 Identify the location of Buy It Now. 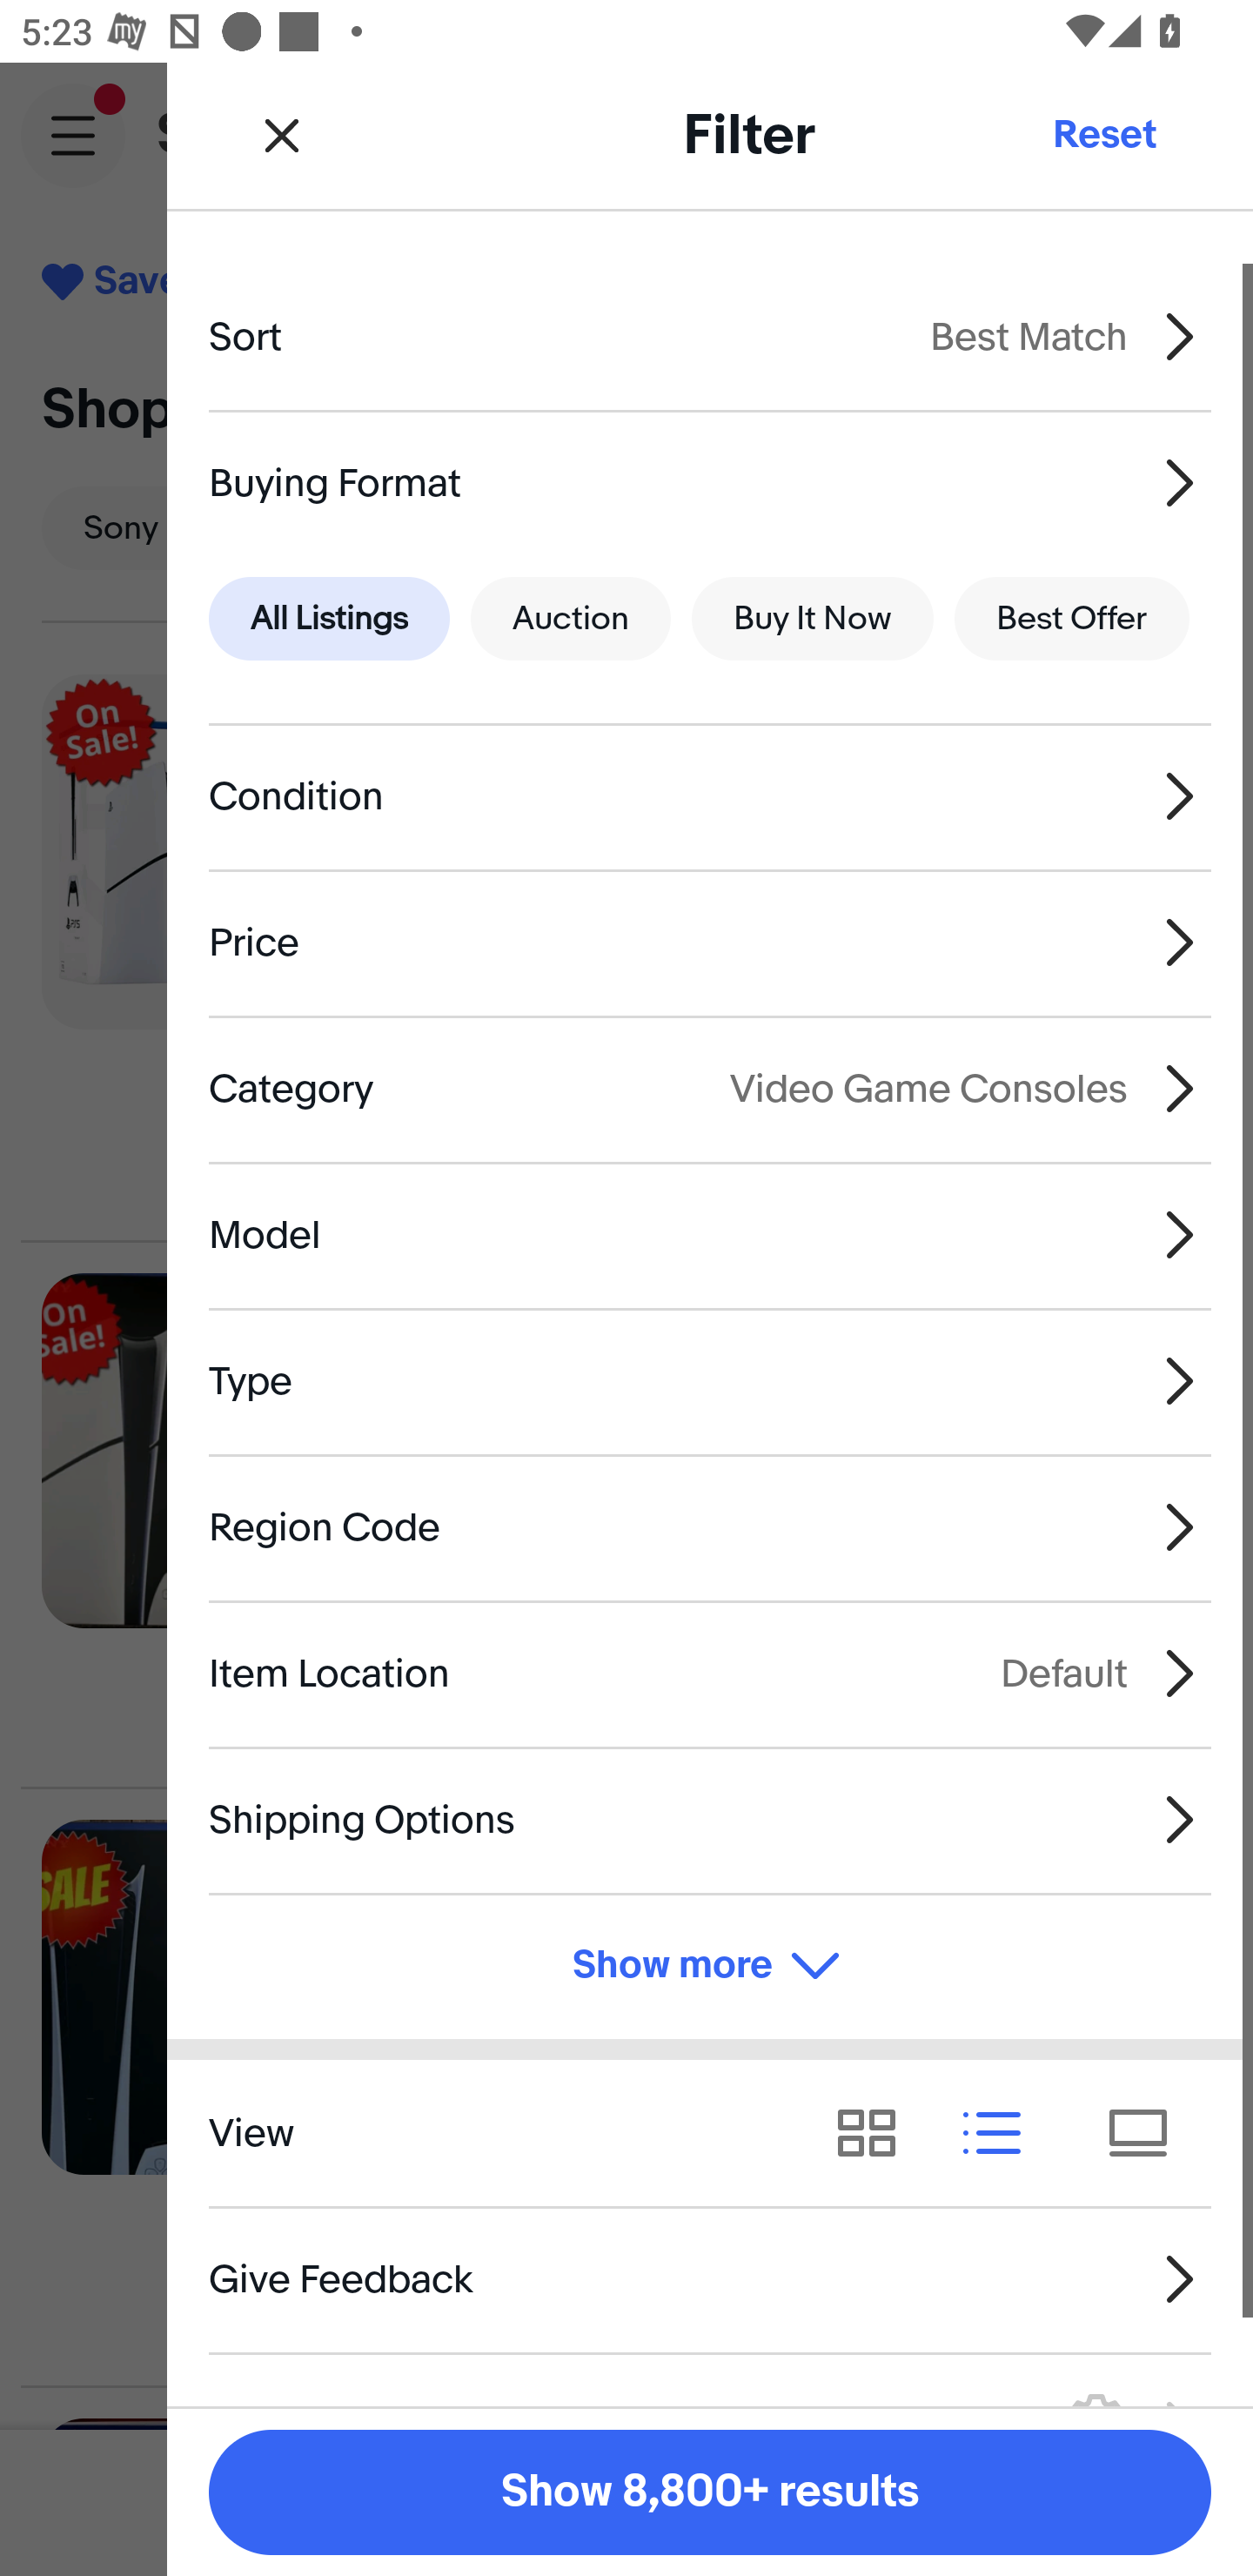
(812, 620).